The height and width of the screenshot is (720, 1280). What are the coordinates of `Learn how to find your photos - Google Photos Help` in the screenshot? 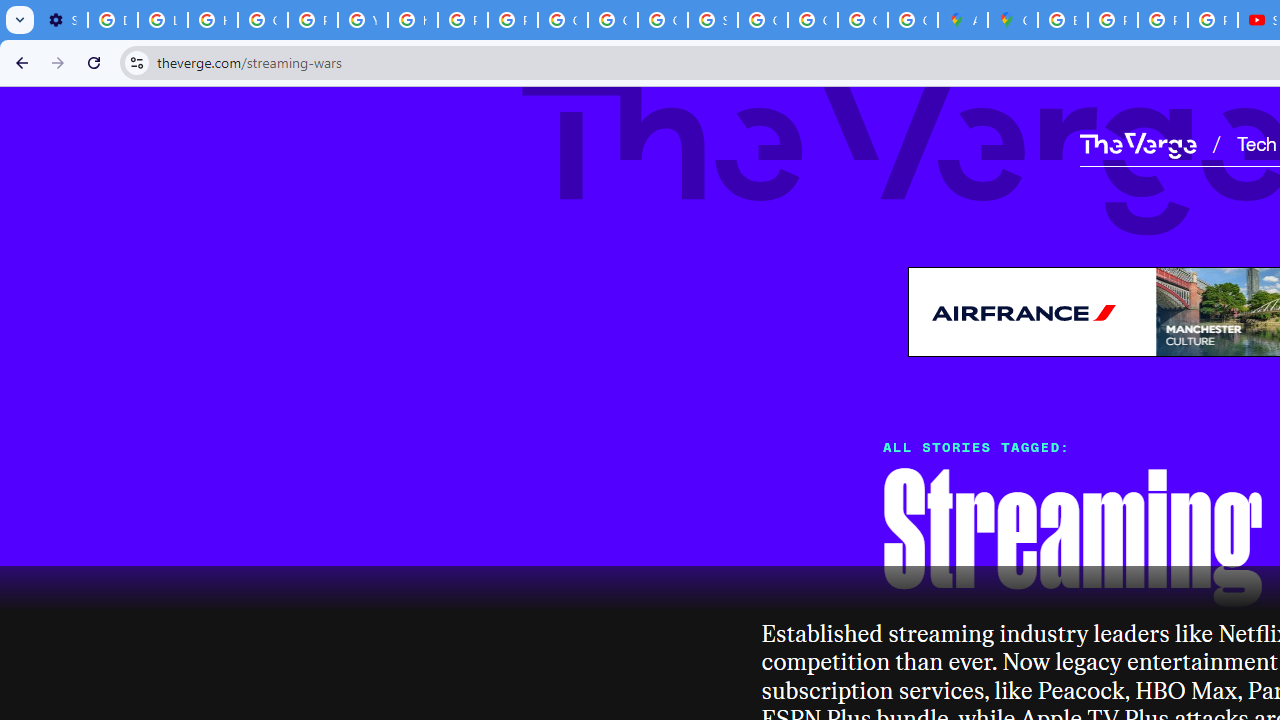 It's located at (163, 20).